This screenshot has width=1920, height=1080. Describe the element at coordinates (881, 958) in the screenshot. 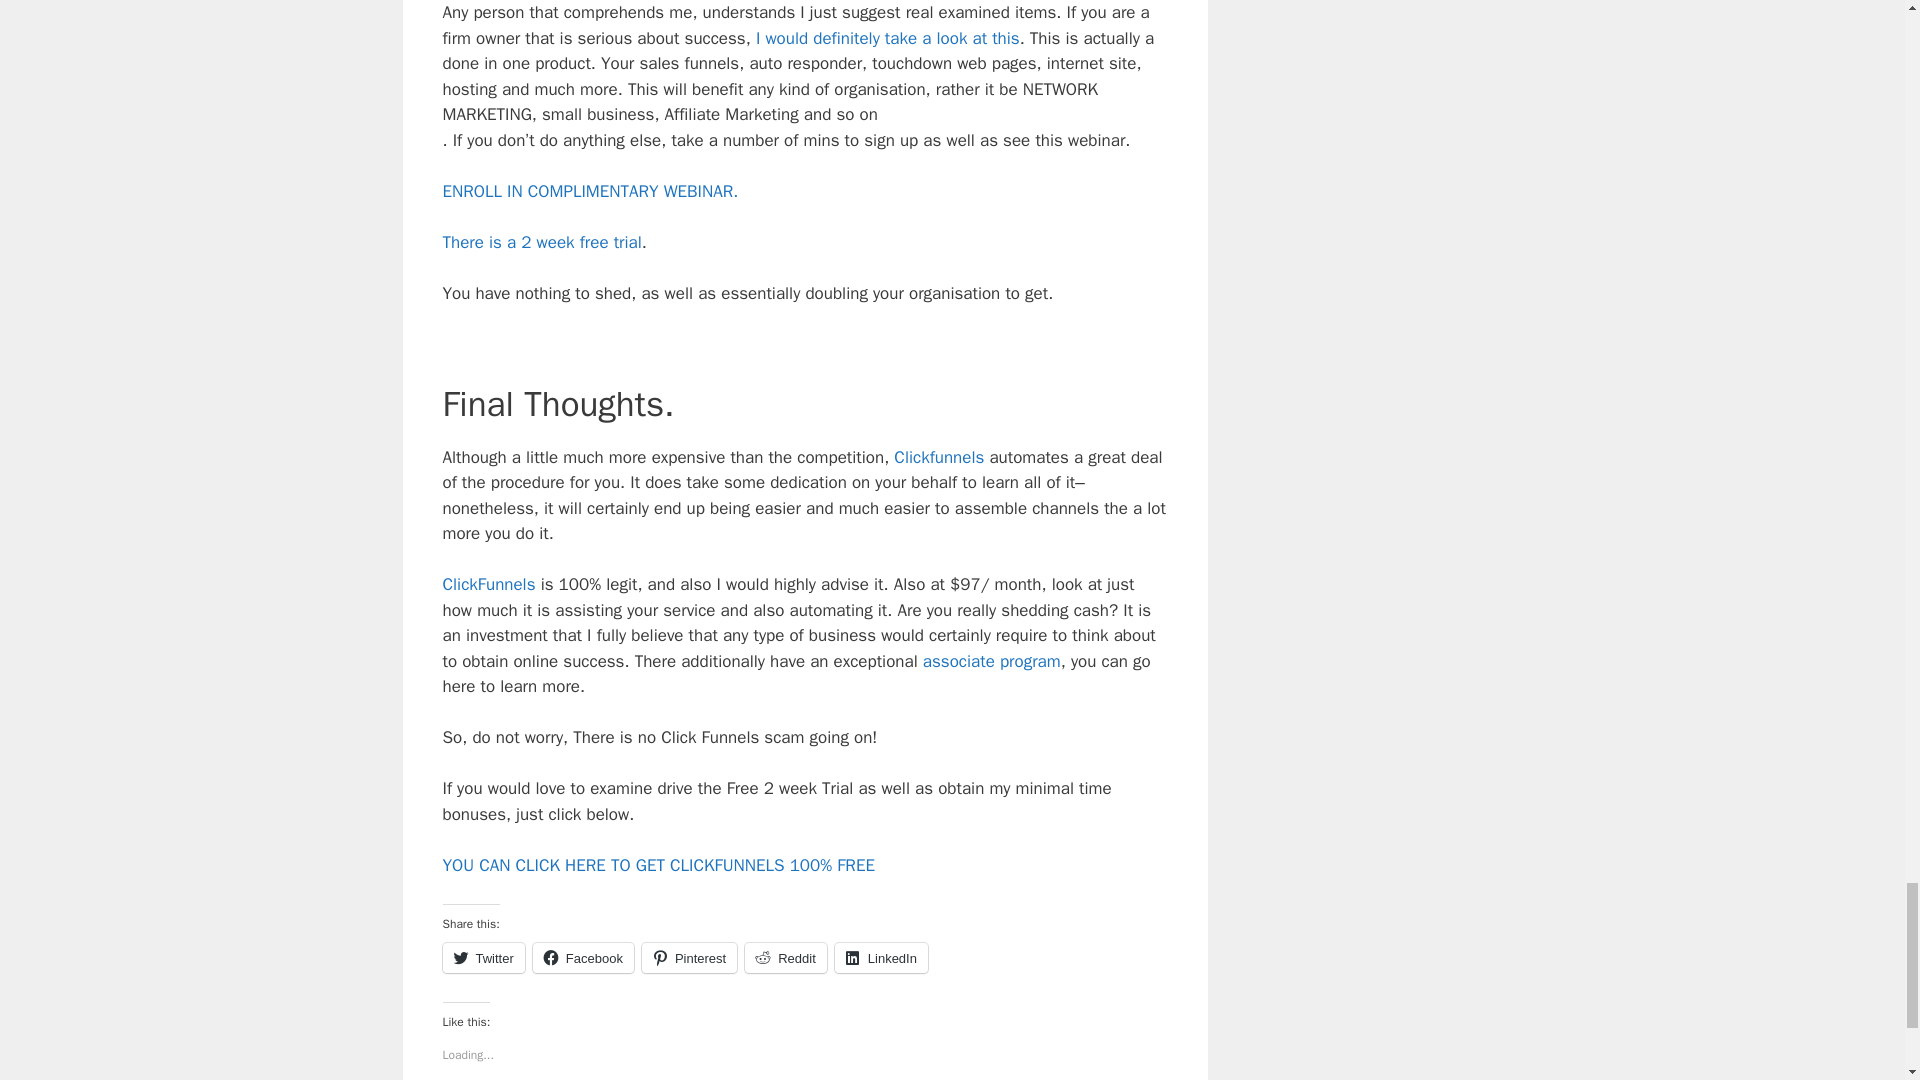

I see `Click to share on LinkedIn` at that location.